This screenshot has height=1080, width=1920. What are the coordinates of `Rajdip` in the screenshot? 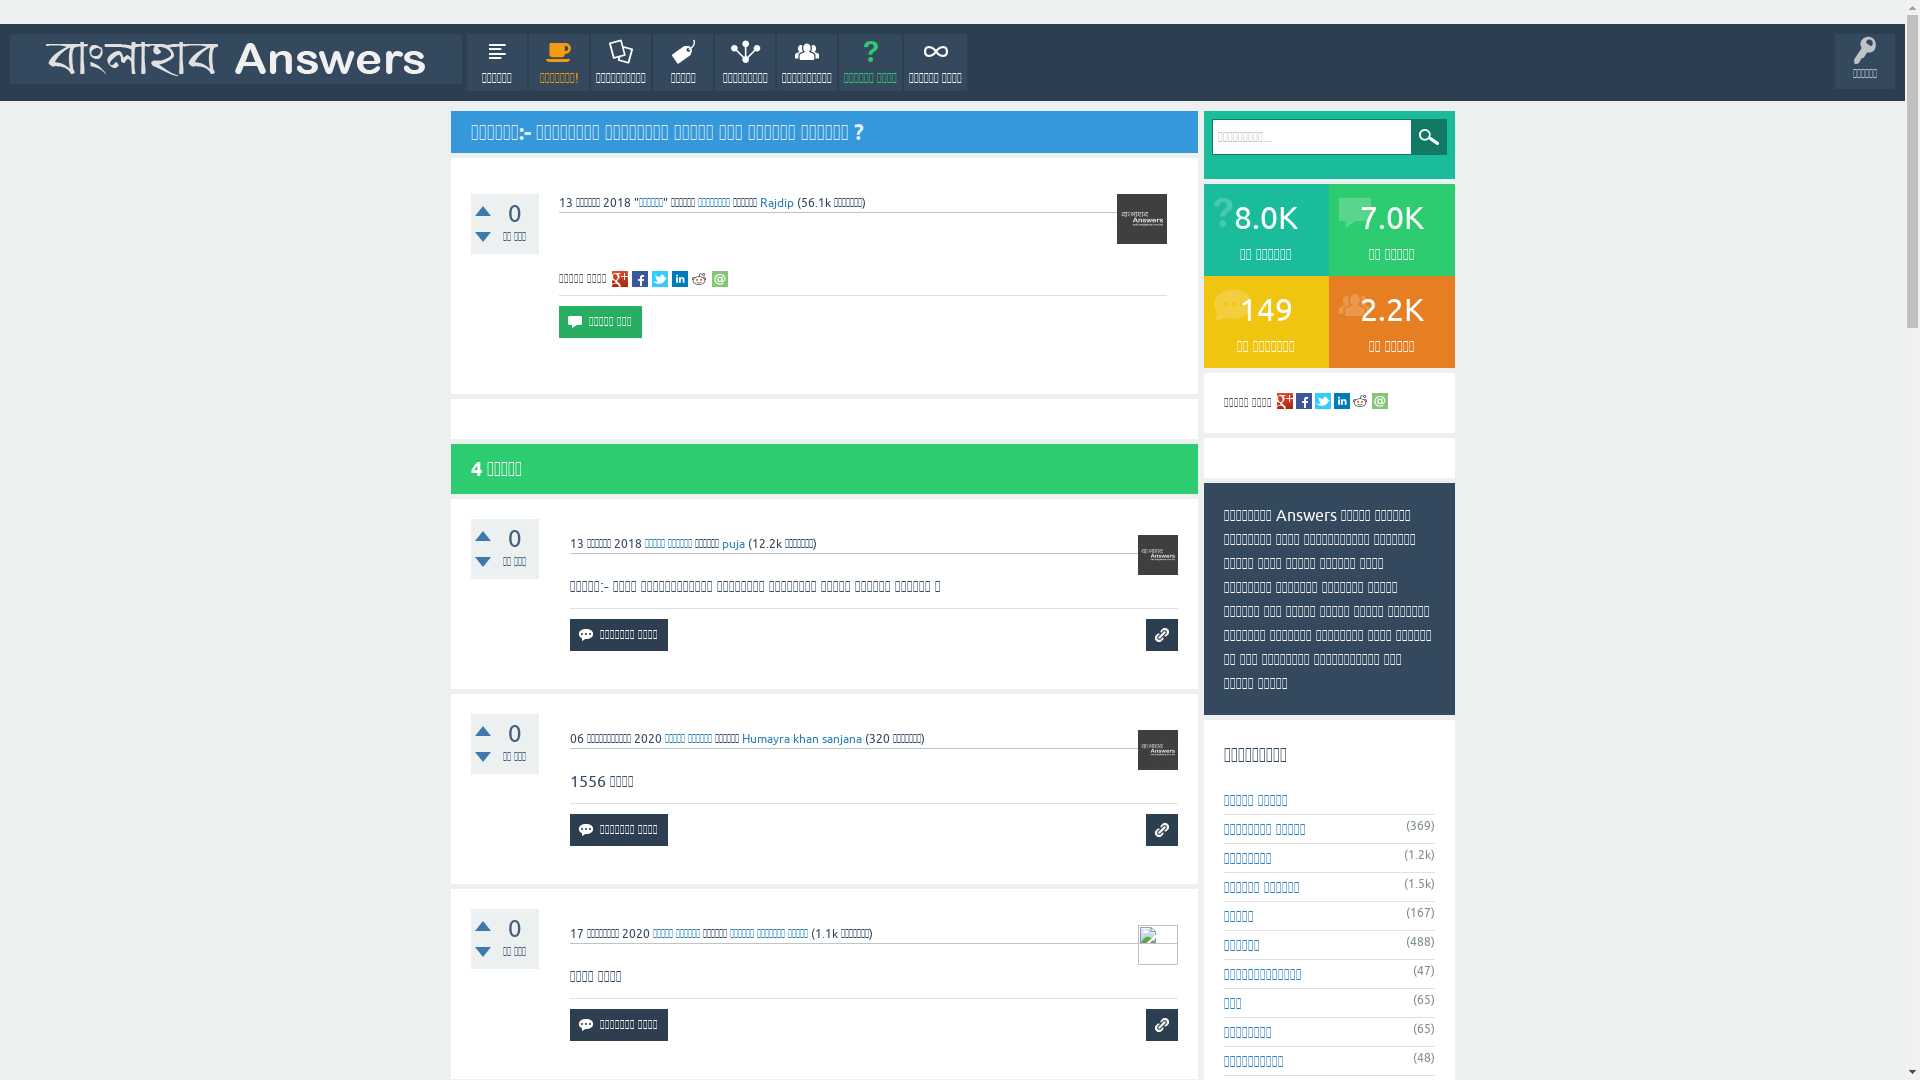 It's located at (777, 203).